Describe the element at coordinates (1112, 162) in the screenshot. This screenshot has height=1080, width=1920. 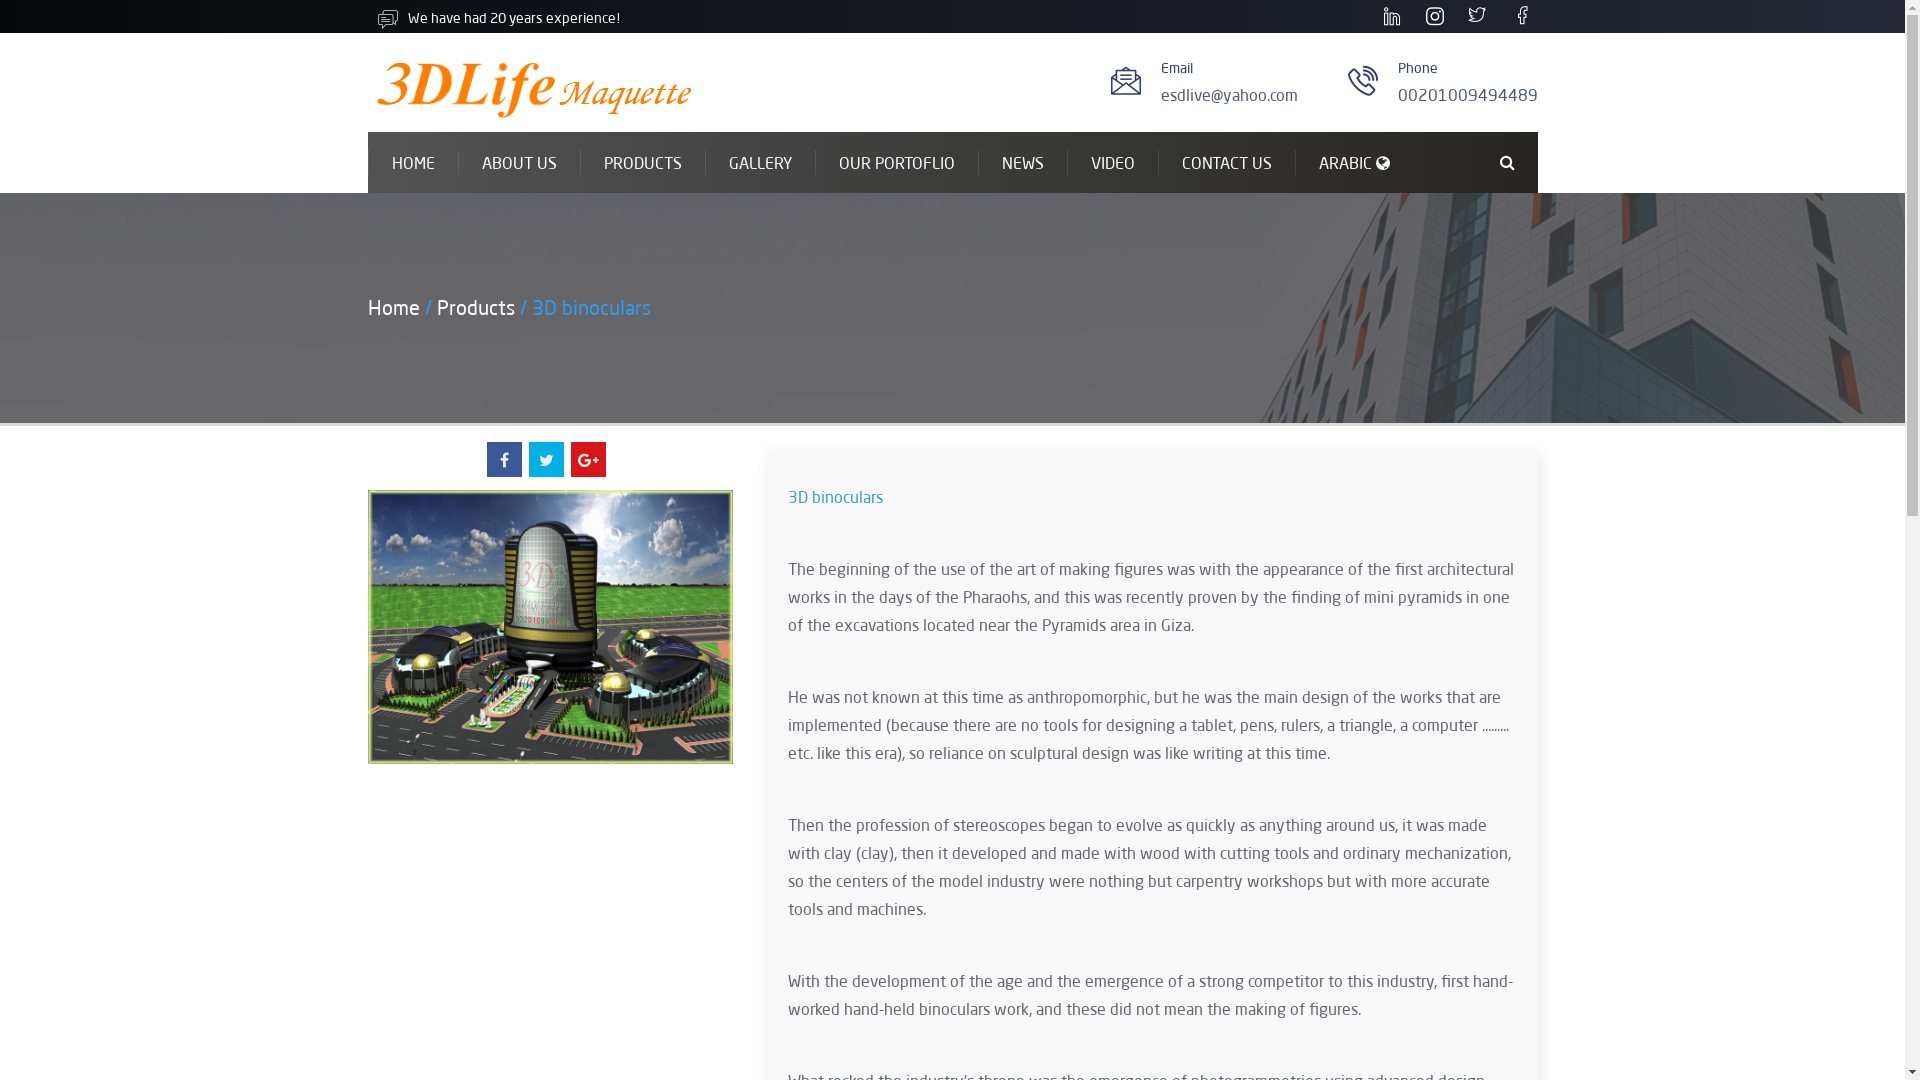
I see `VIDEO` at that location.